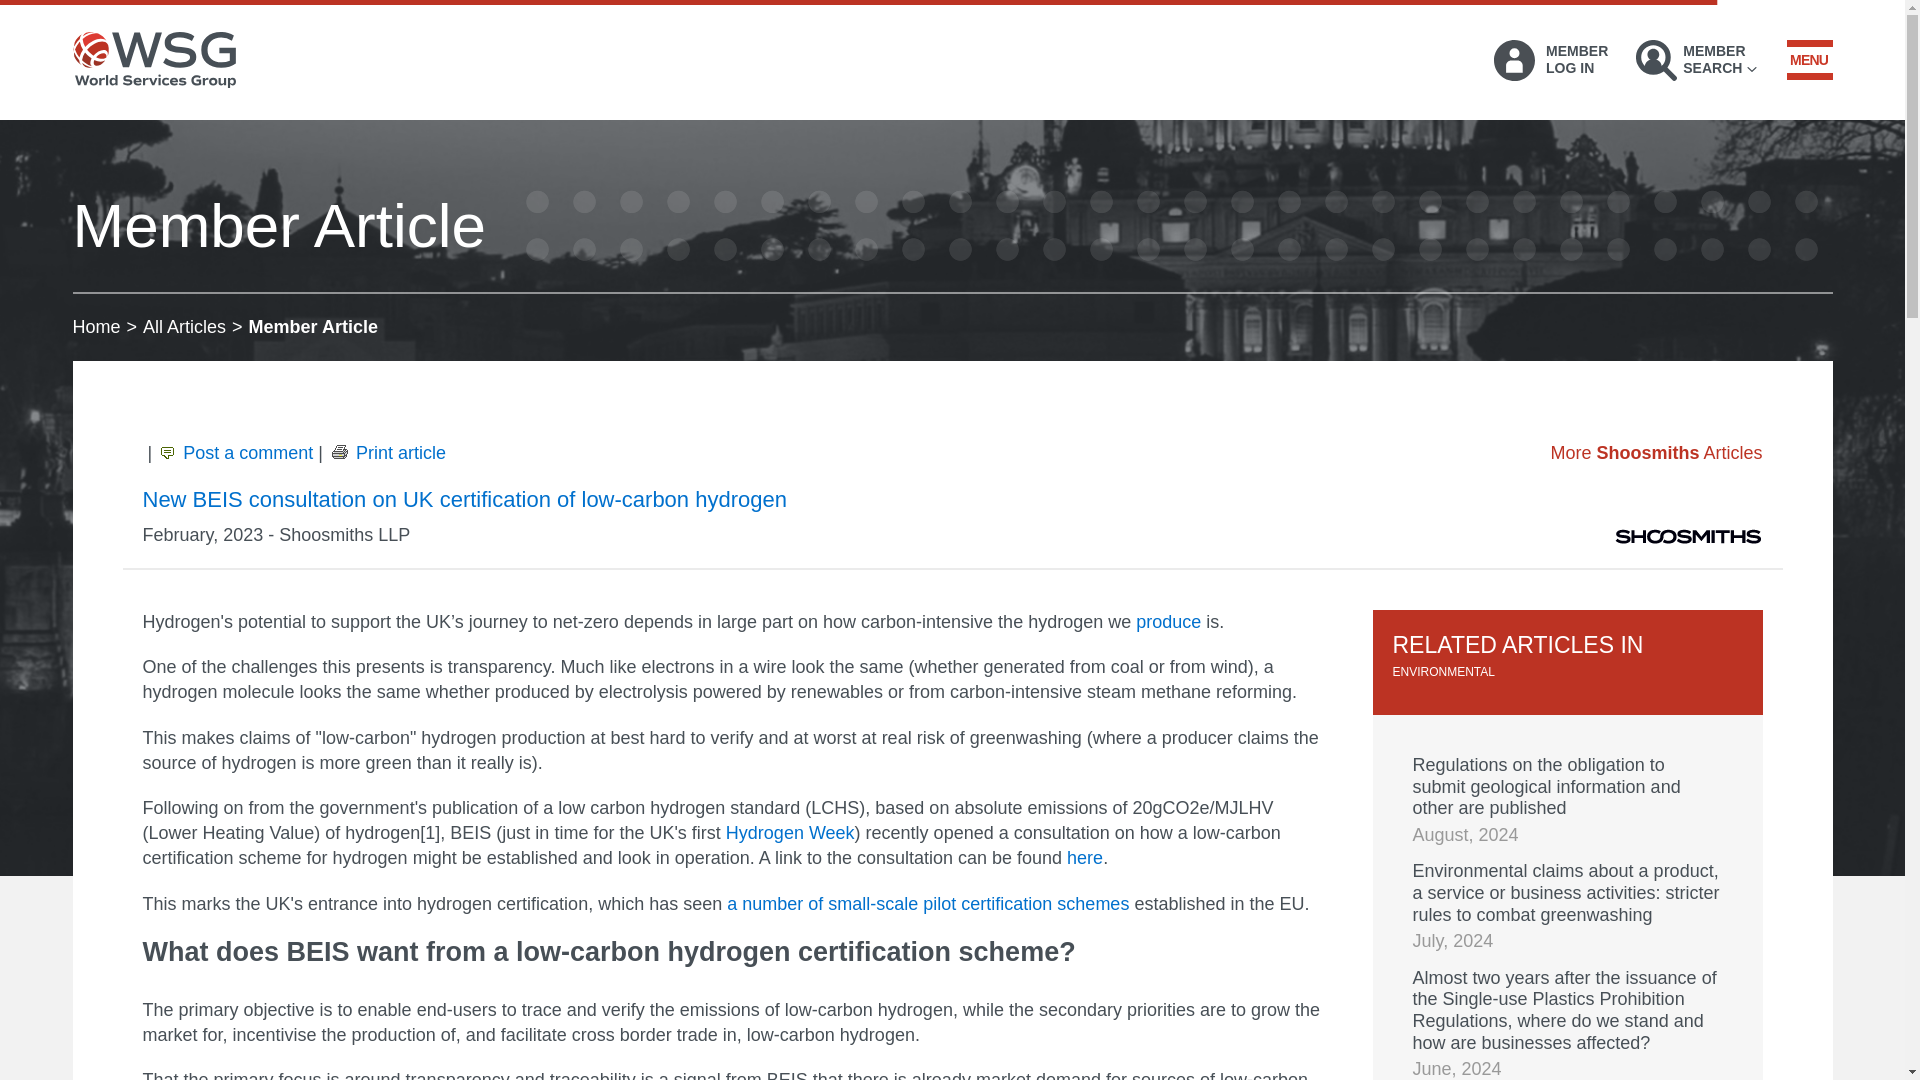  What do you see at coordinates (1808, 59) in the screenshot?
I see `MENU` at bounding box center [1808, 59].